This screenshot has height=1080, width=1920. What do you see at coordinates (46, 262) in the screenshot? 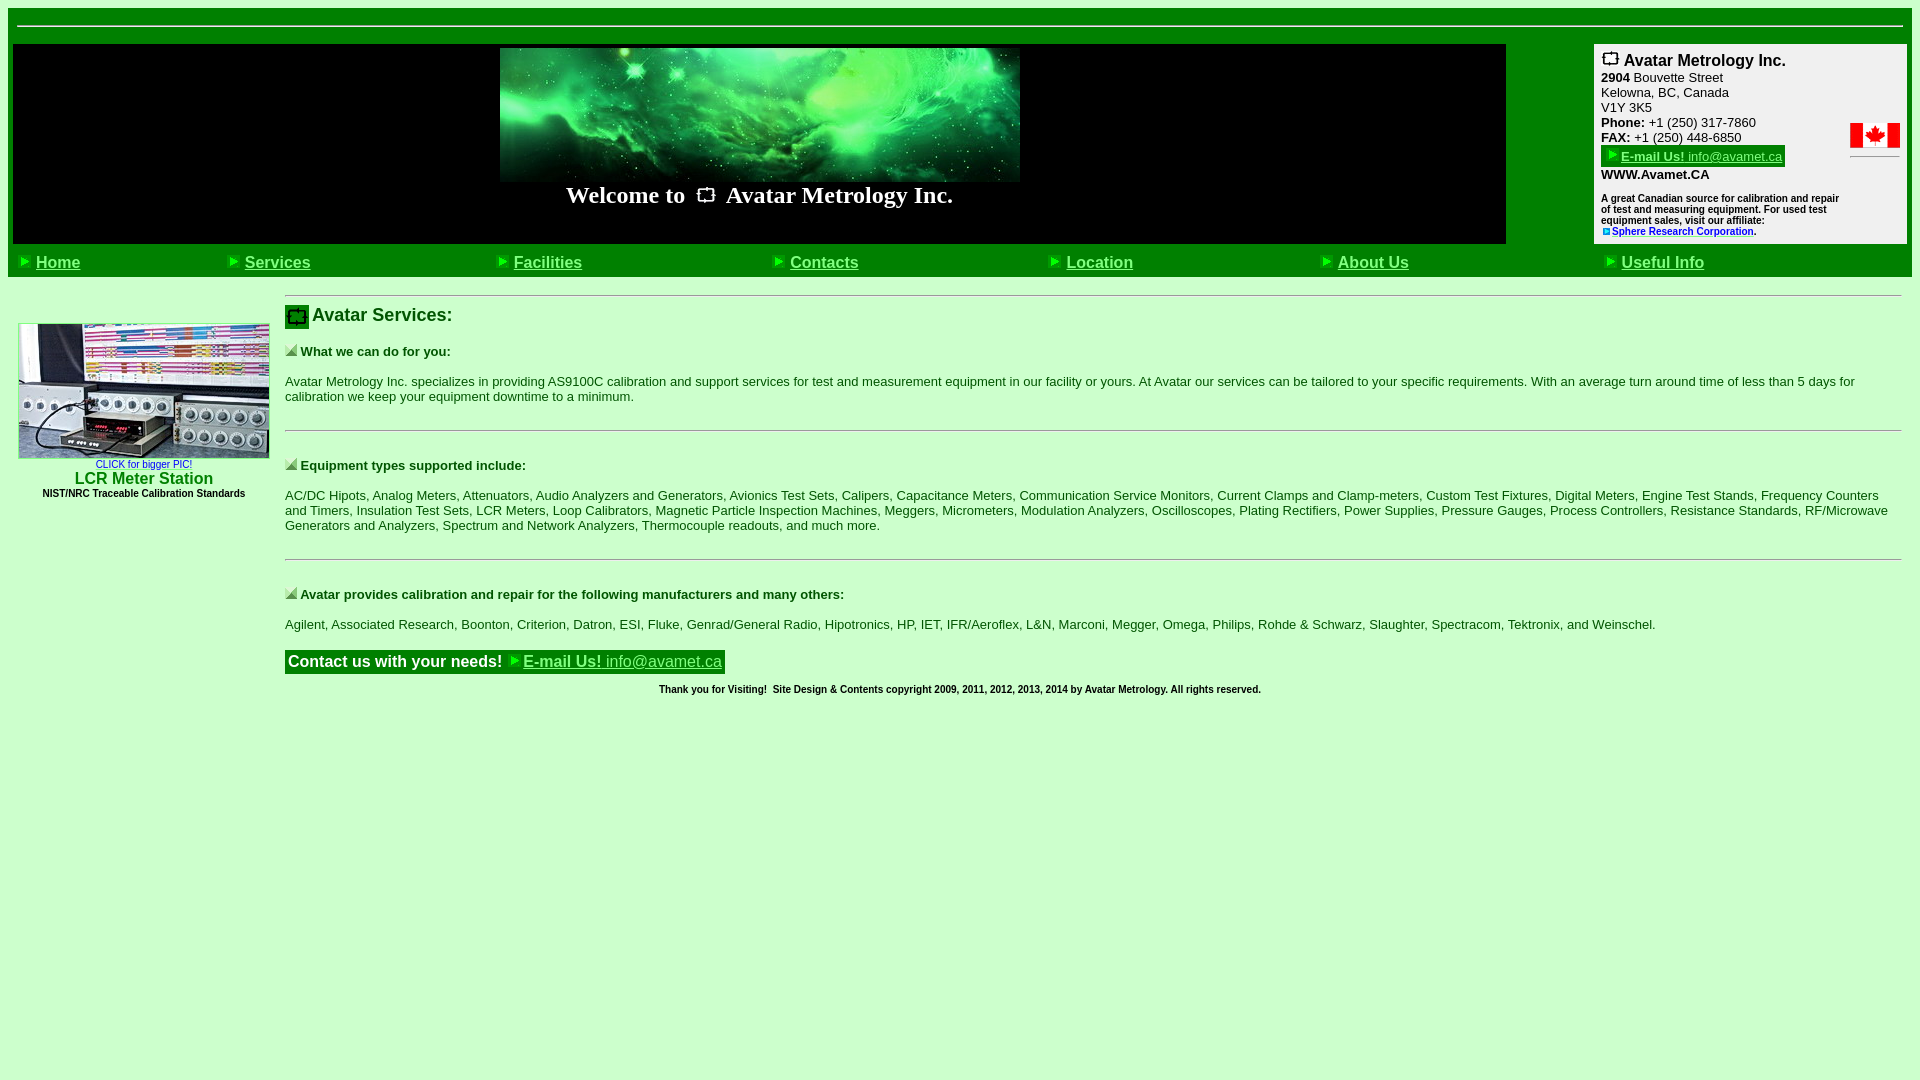
I see `Home` at bounding box center [46, 262].